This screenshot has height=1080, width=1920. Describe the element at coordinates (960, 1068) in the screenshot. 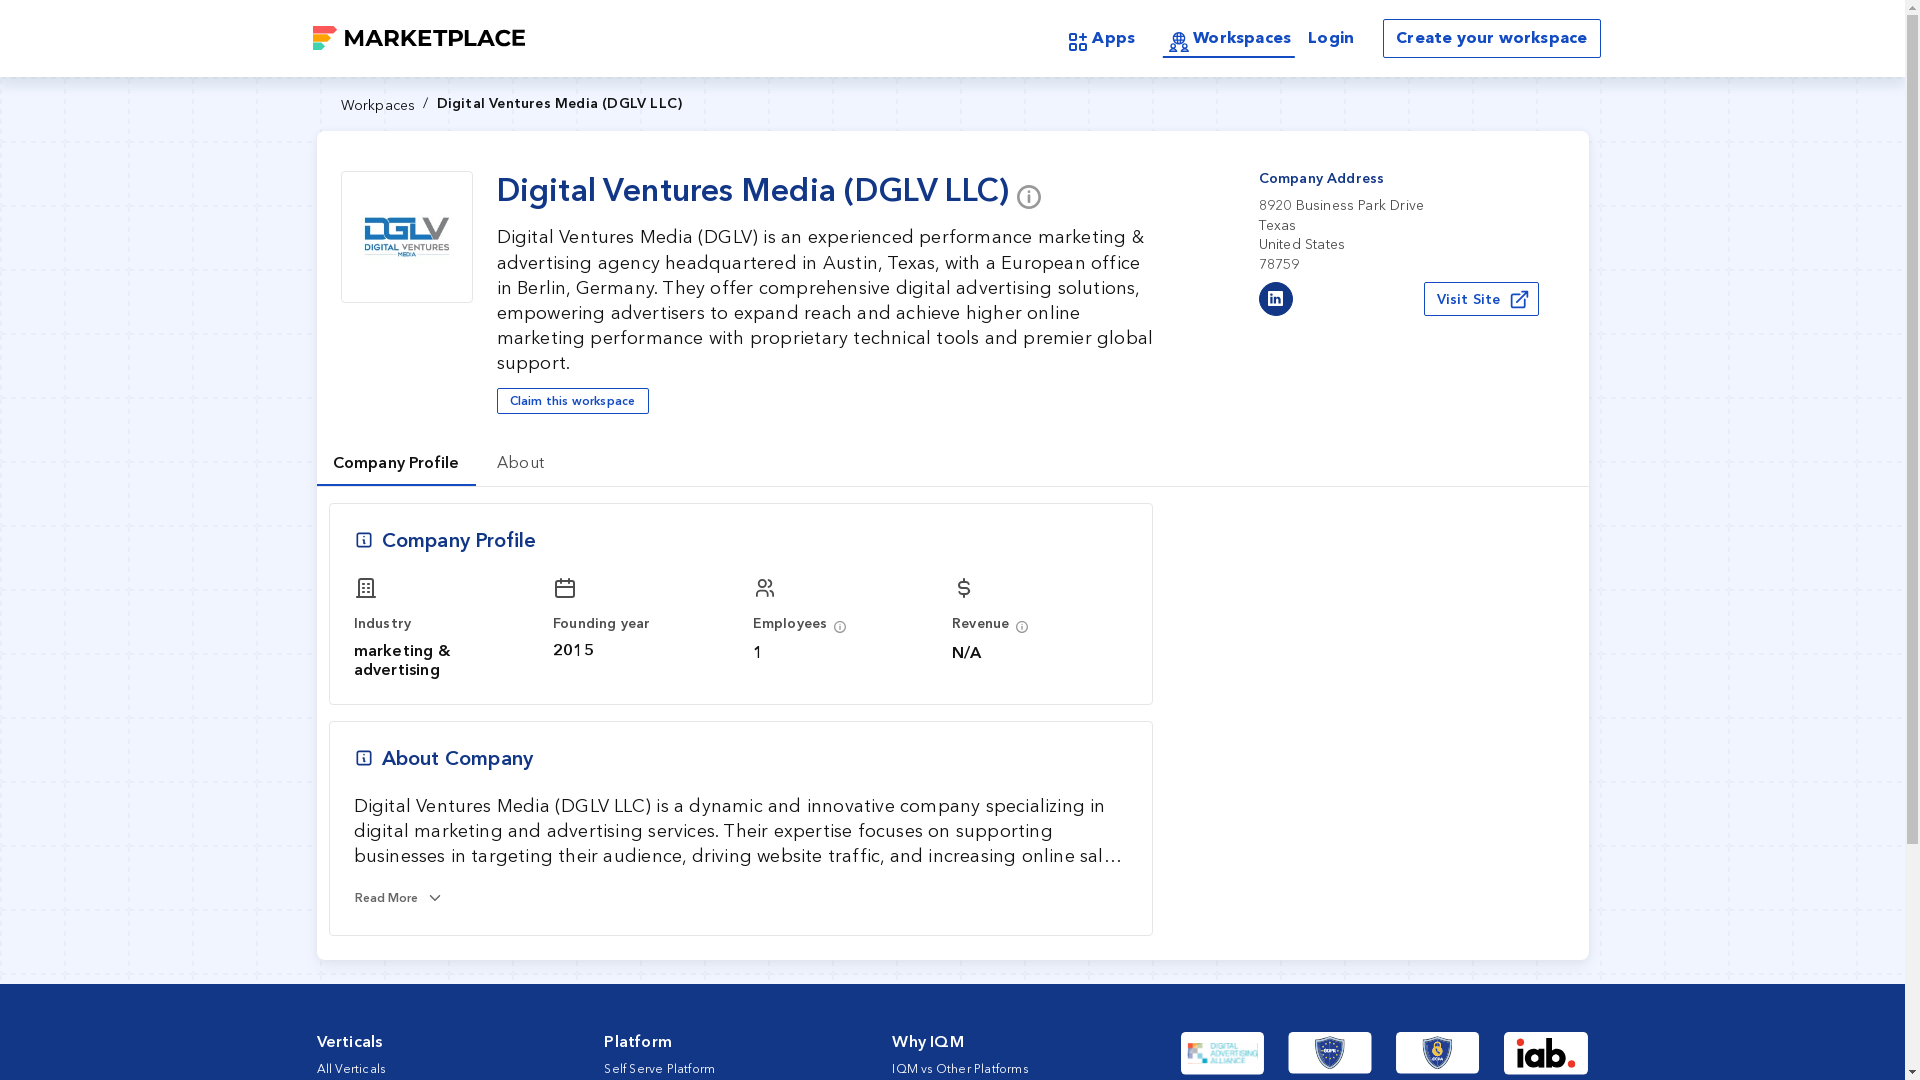

I see `IQM vs Other Platforms` at that location.